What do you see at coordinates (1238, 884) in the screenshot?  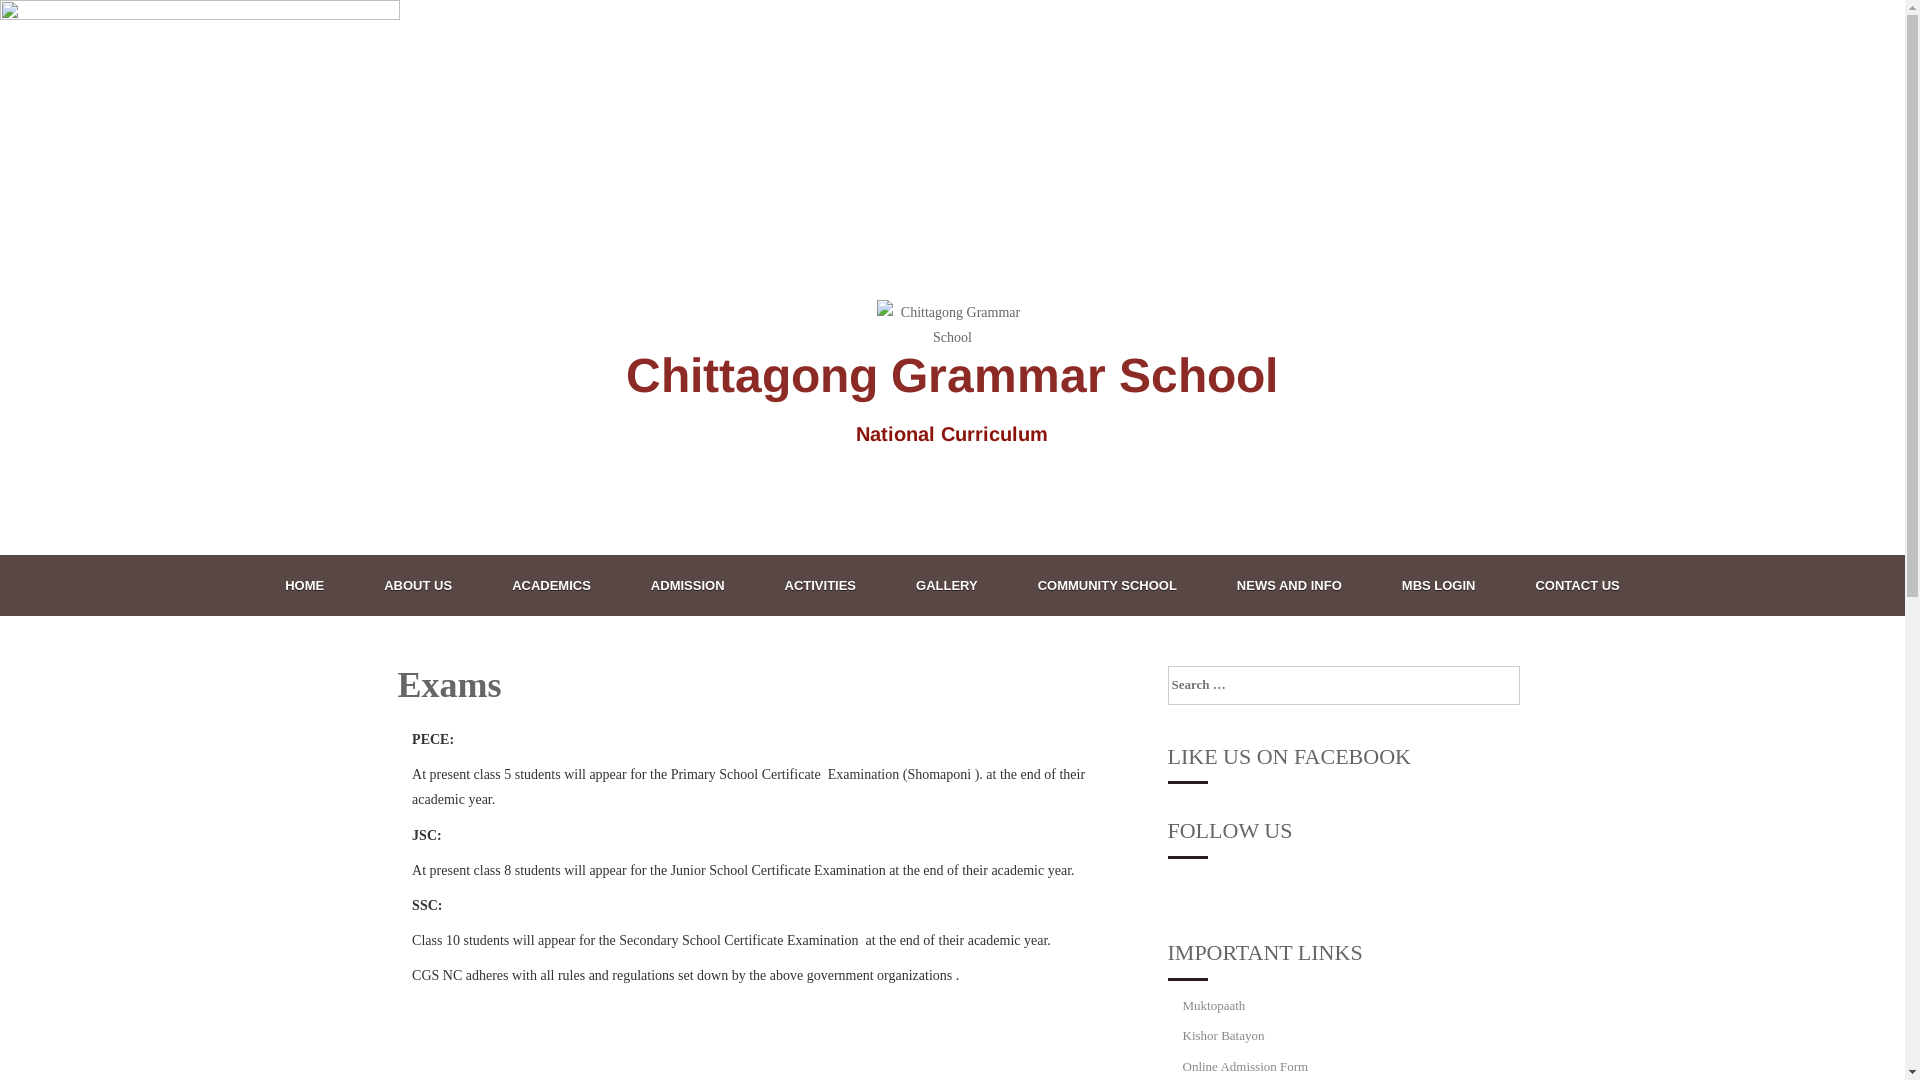 I see `youtube` at bounding box center [1238, 884].